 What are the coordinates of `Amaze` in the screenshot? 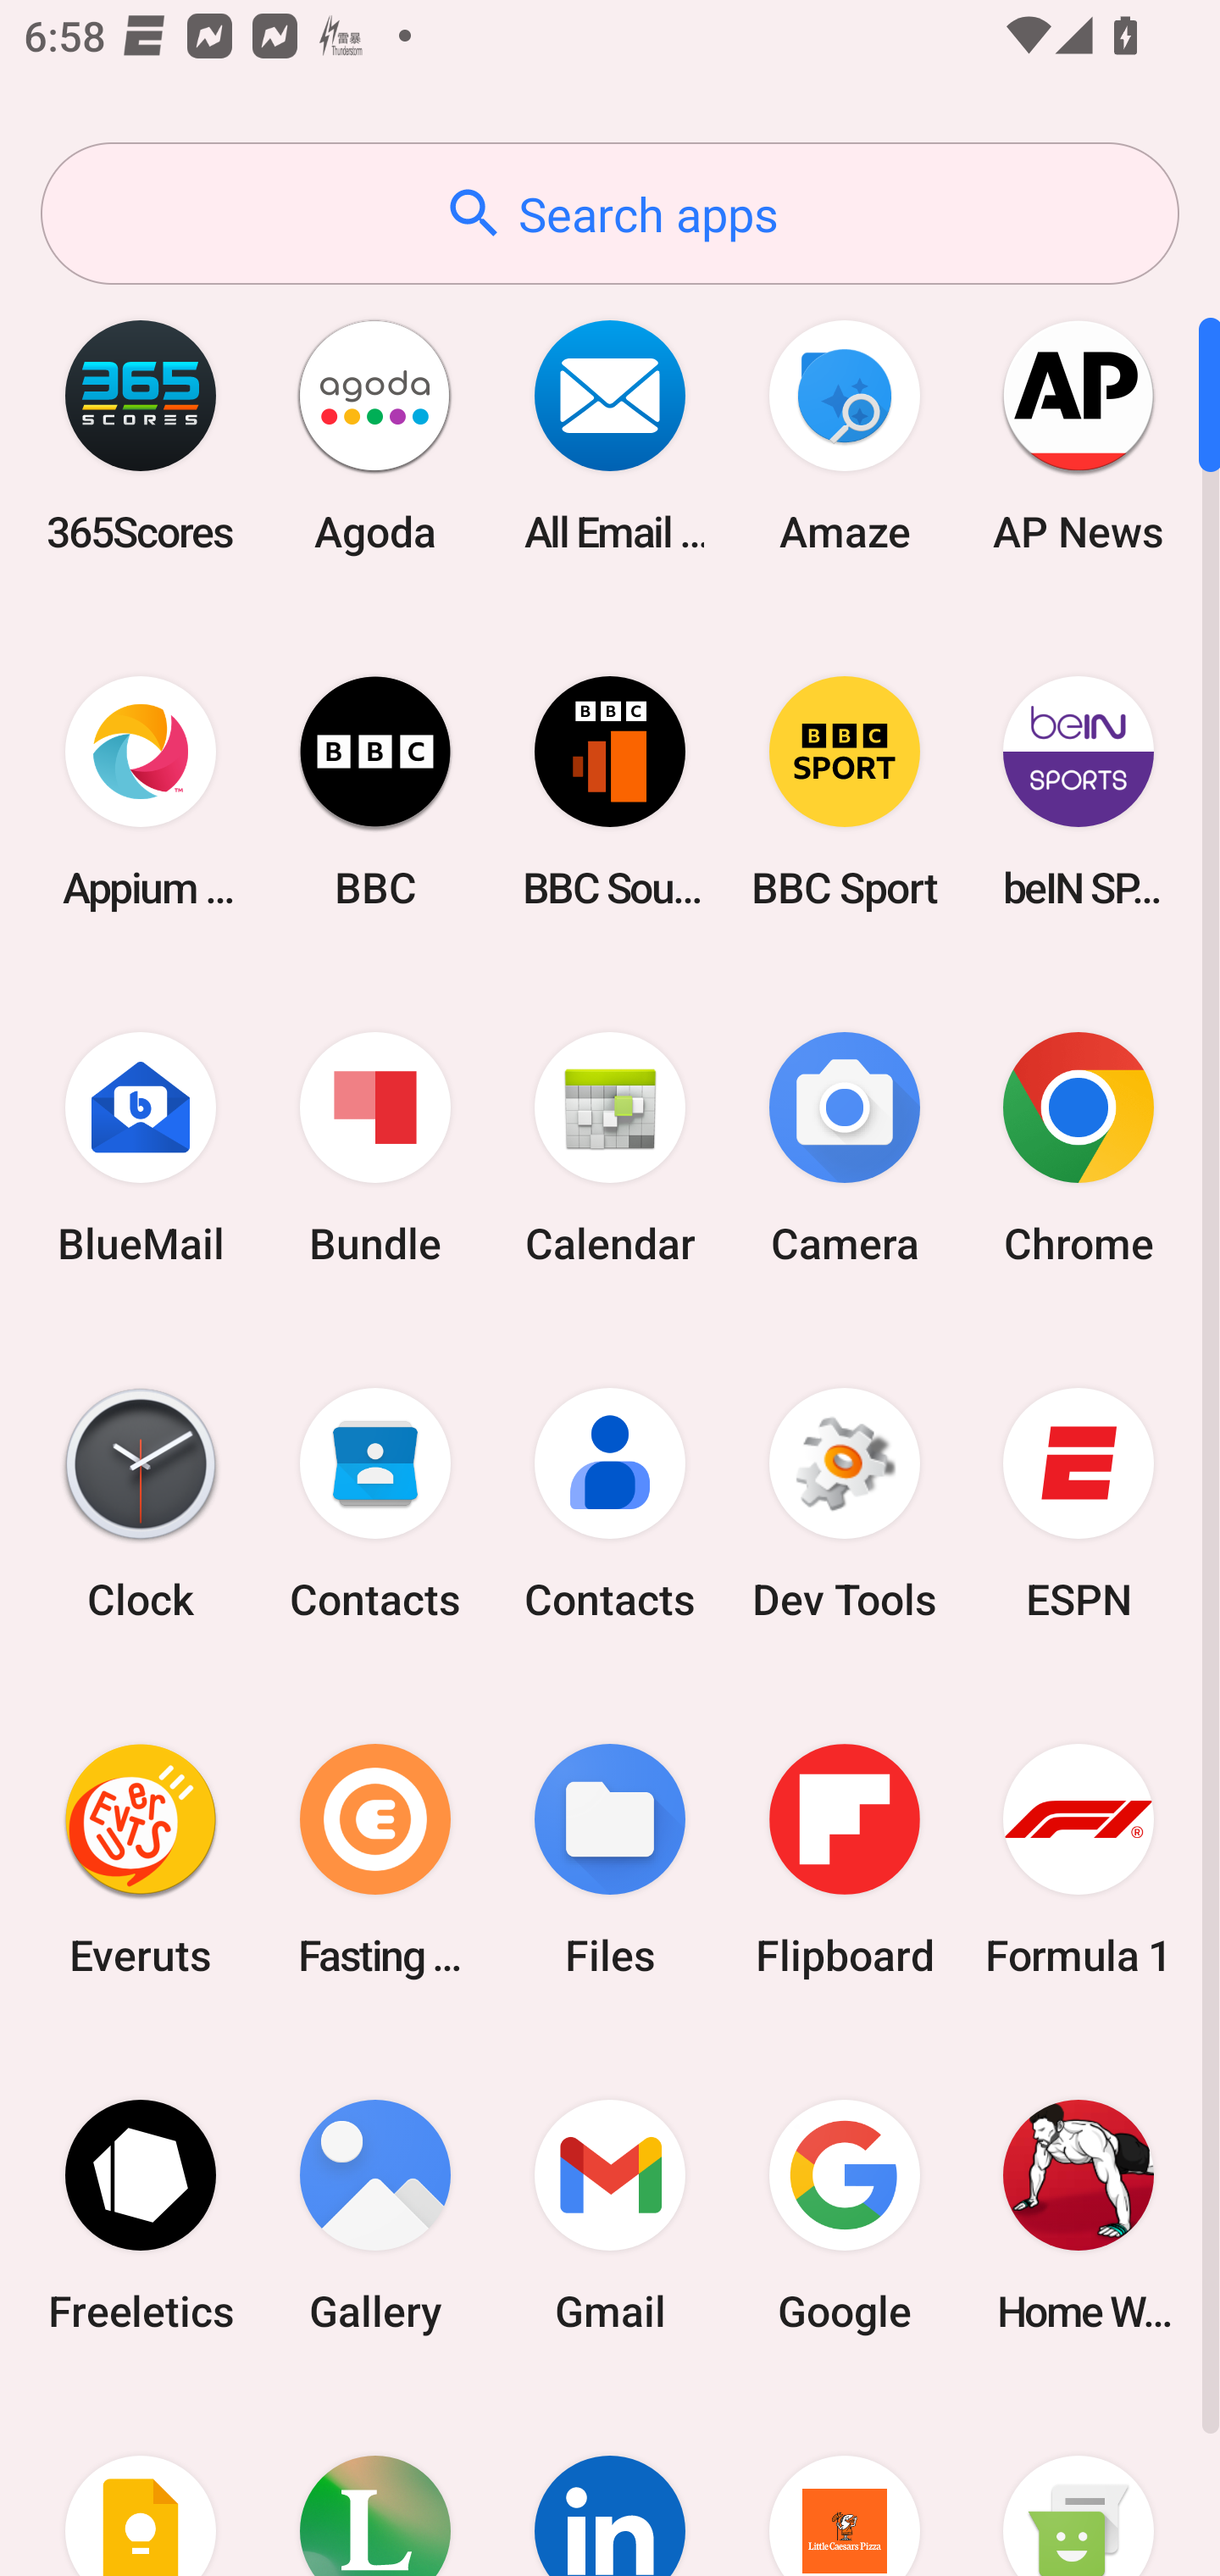 It's located at (844, 436).